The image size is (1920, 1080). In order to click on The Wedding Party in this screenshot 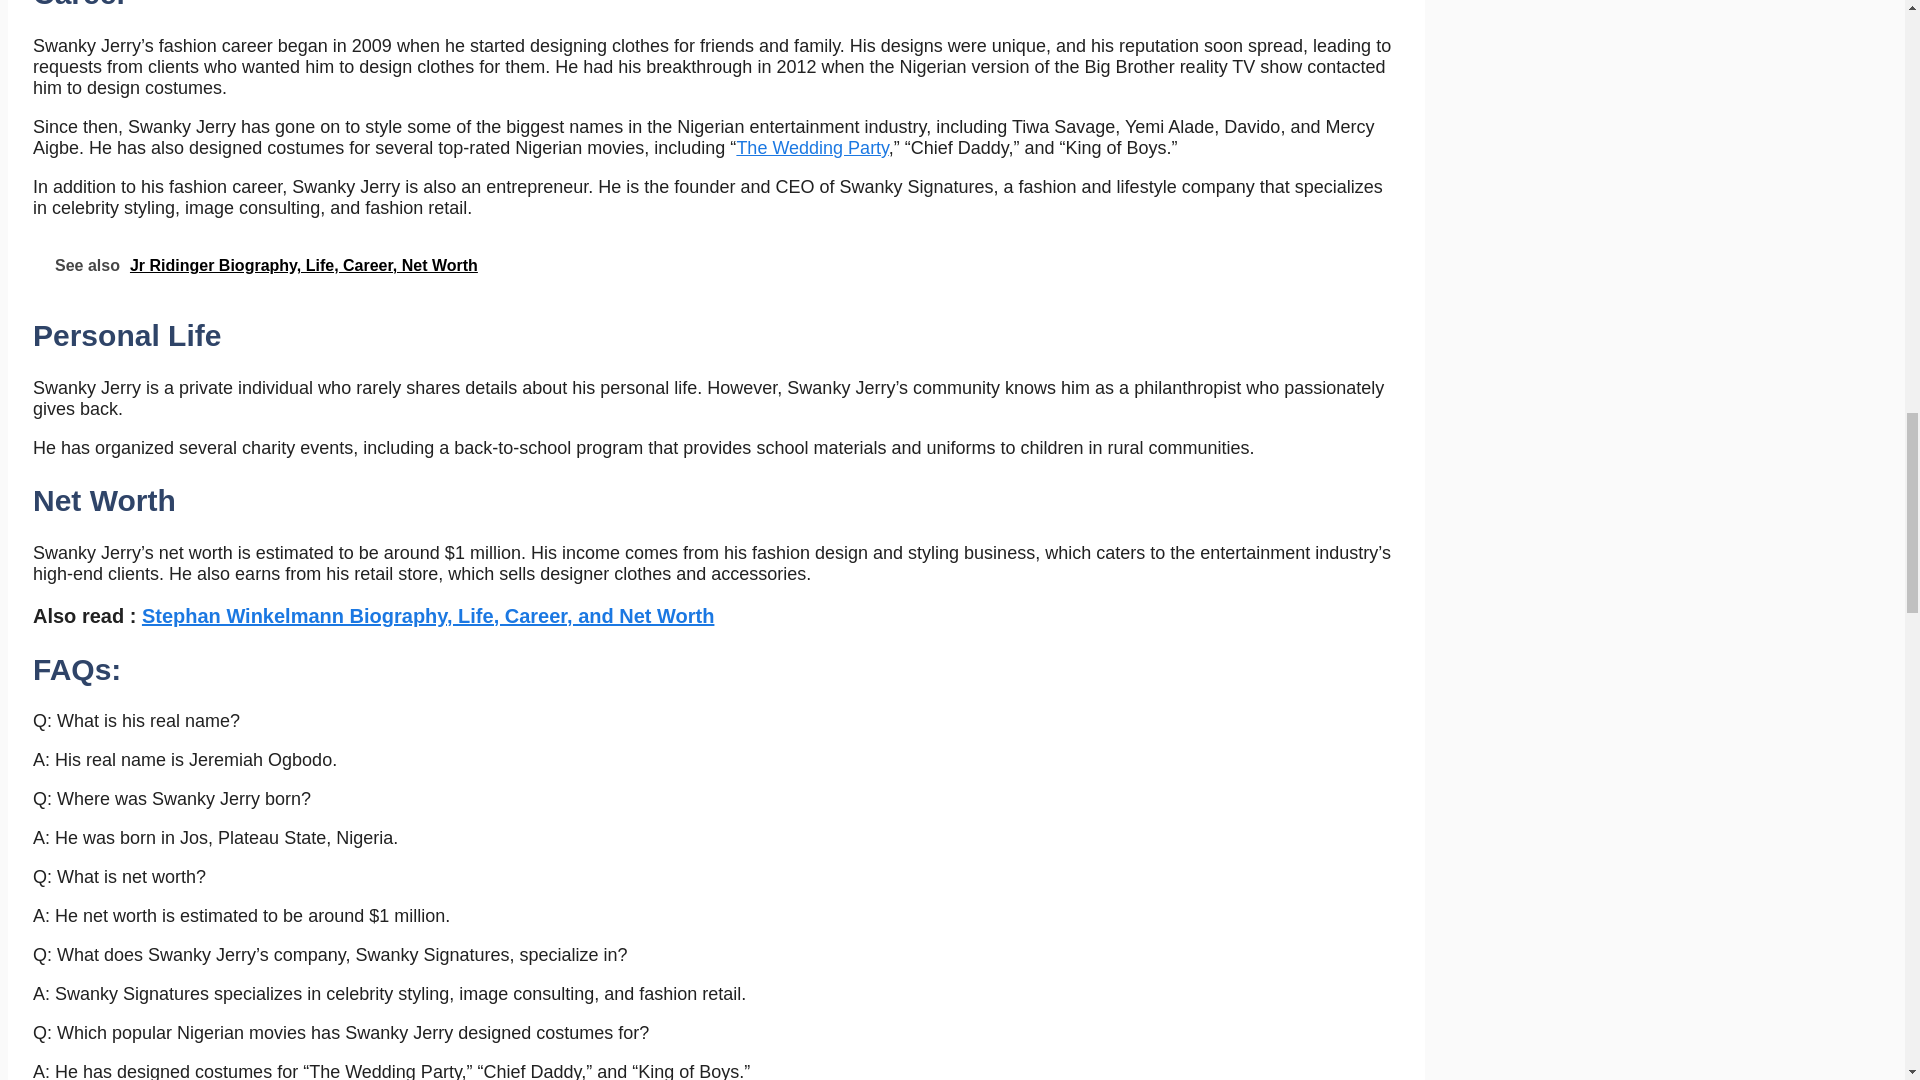, I will do `click(811, 148)`.